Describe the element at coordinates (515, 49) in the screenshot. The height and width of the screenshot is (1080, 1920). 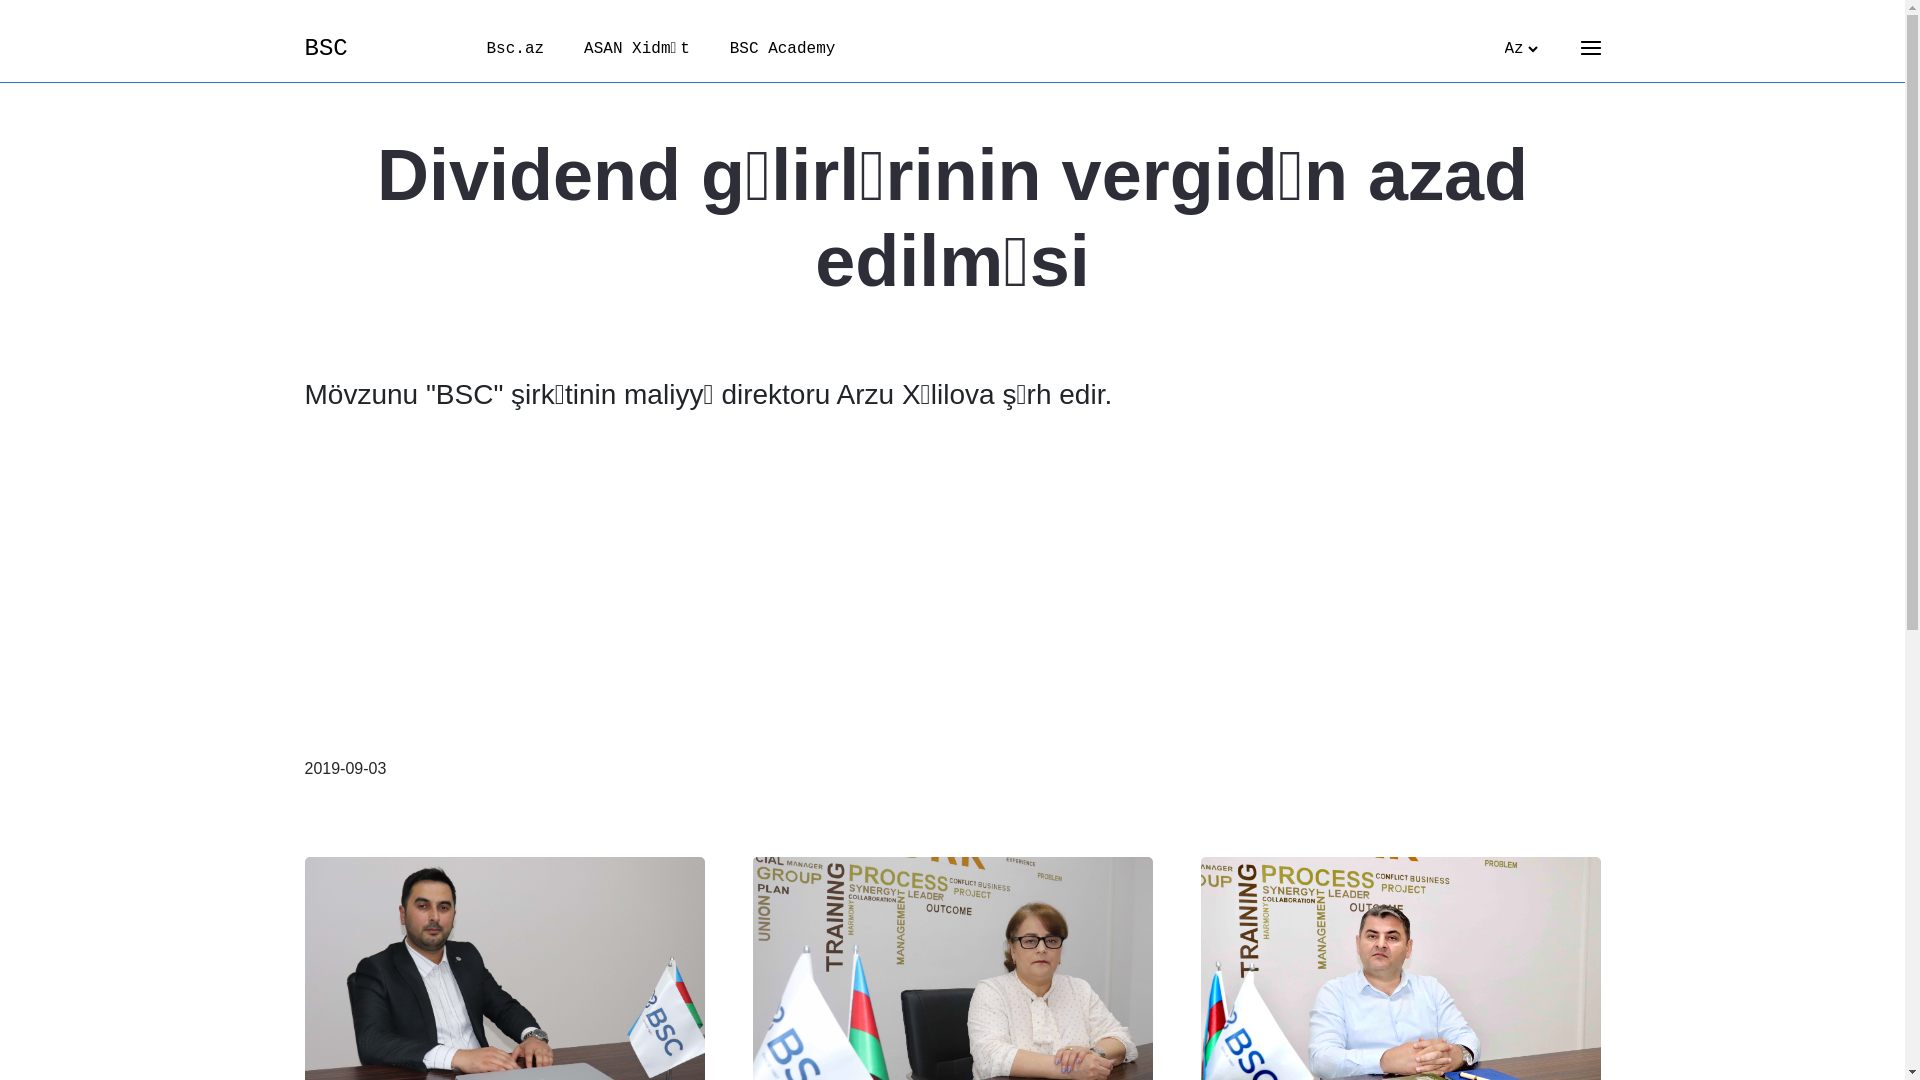
I see `Bsc.az` at that location.